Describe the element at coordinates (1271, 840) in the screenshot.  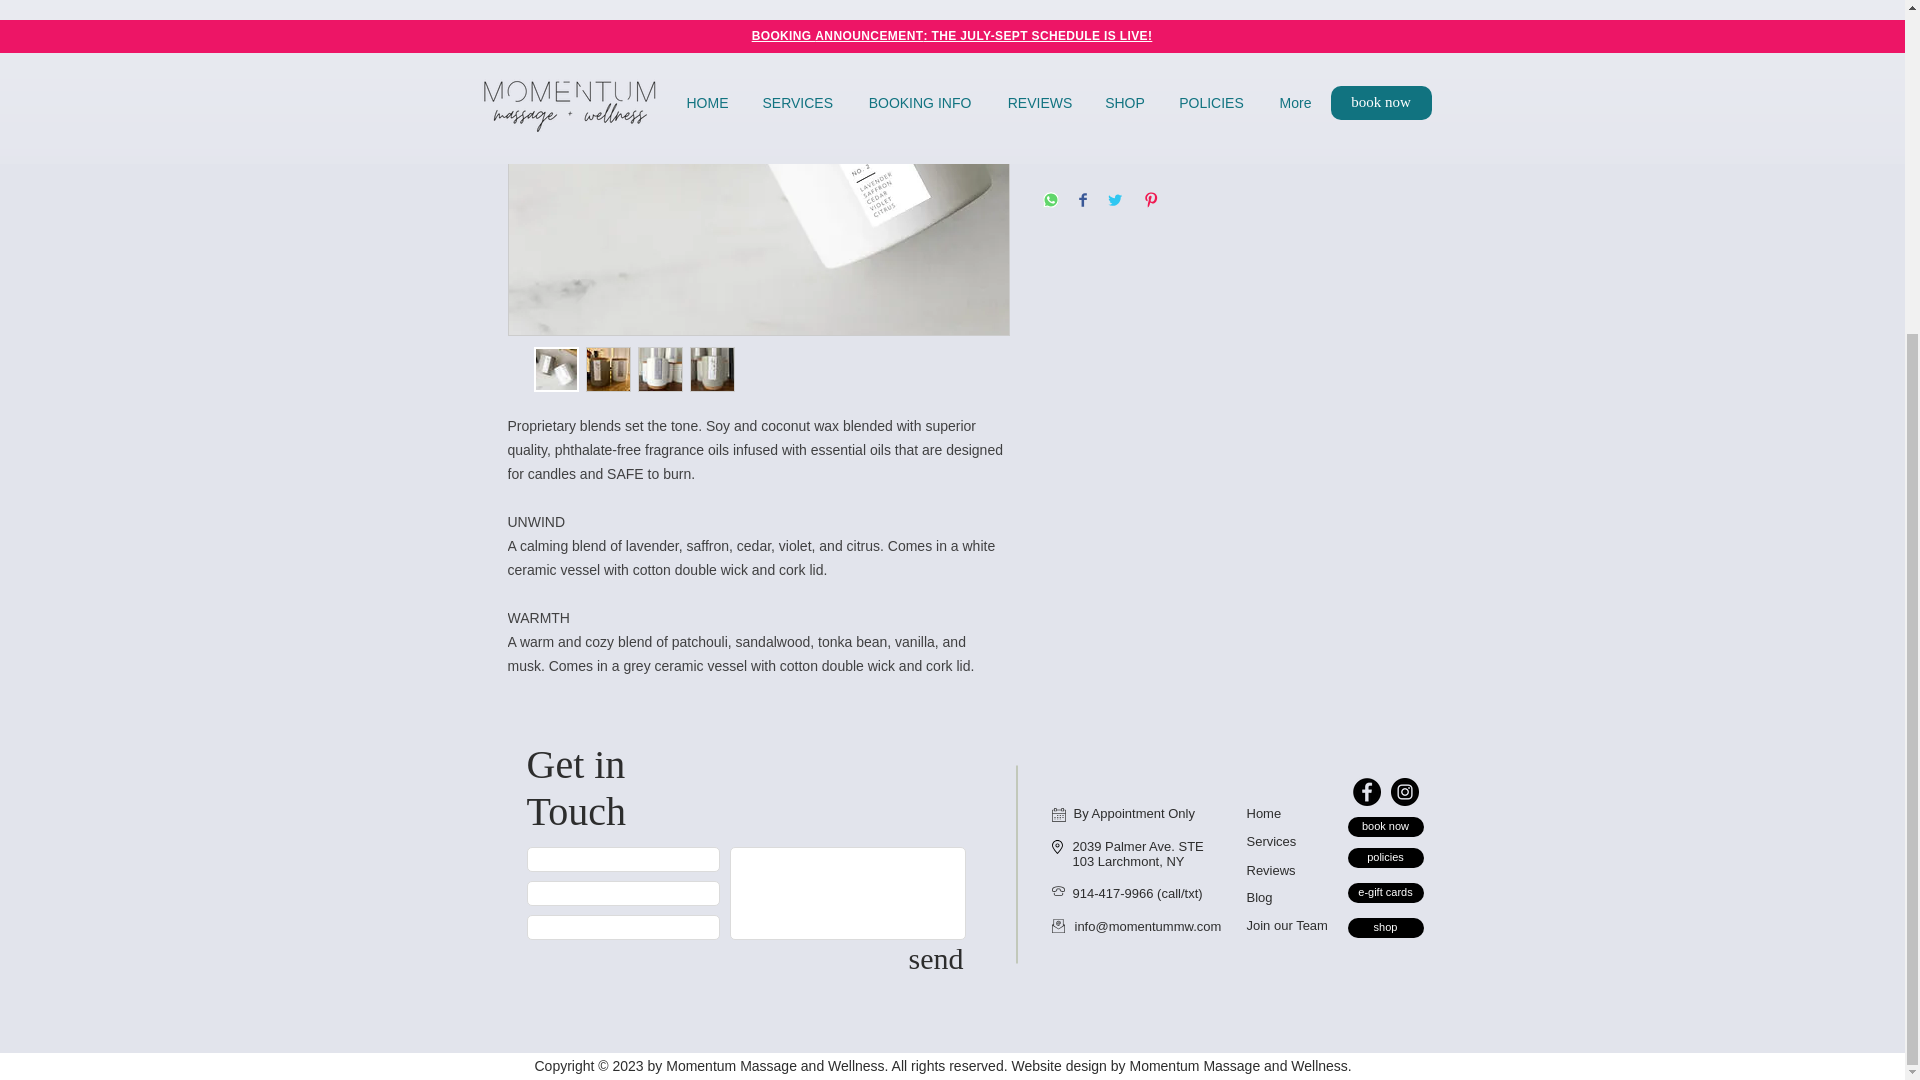
I see `Services` at that location.